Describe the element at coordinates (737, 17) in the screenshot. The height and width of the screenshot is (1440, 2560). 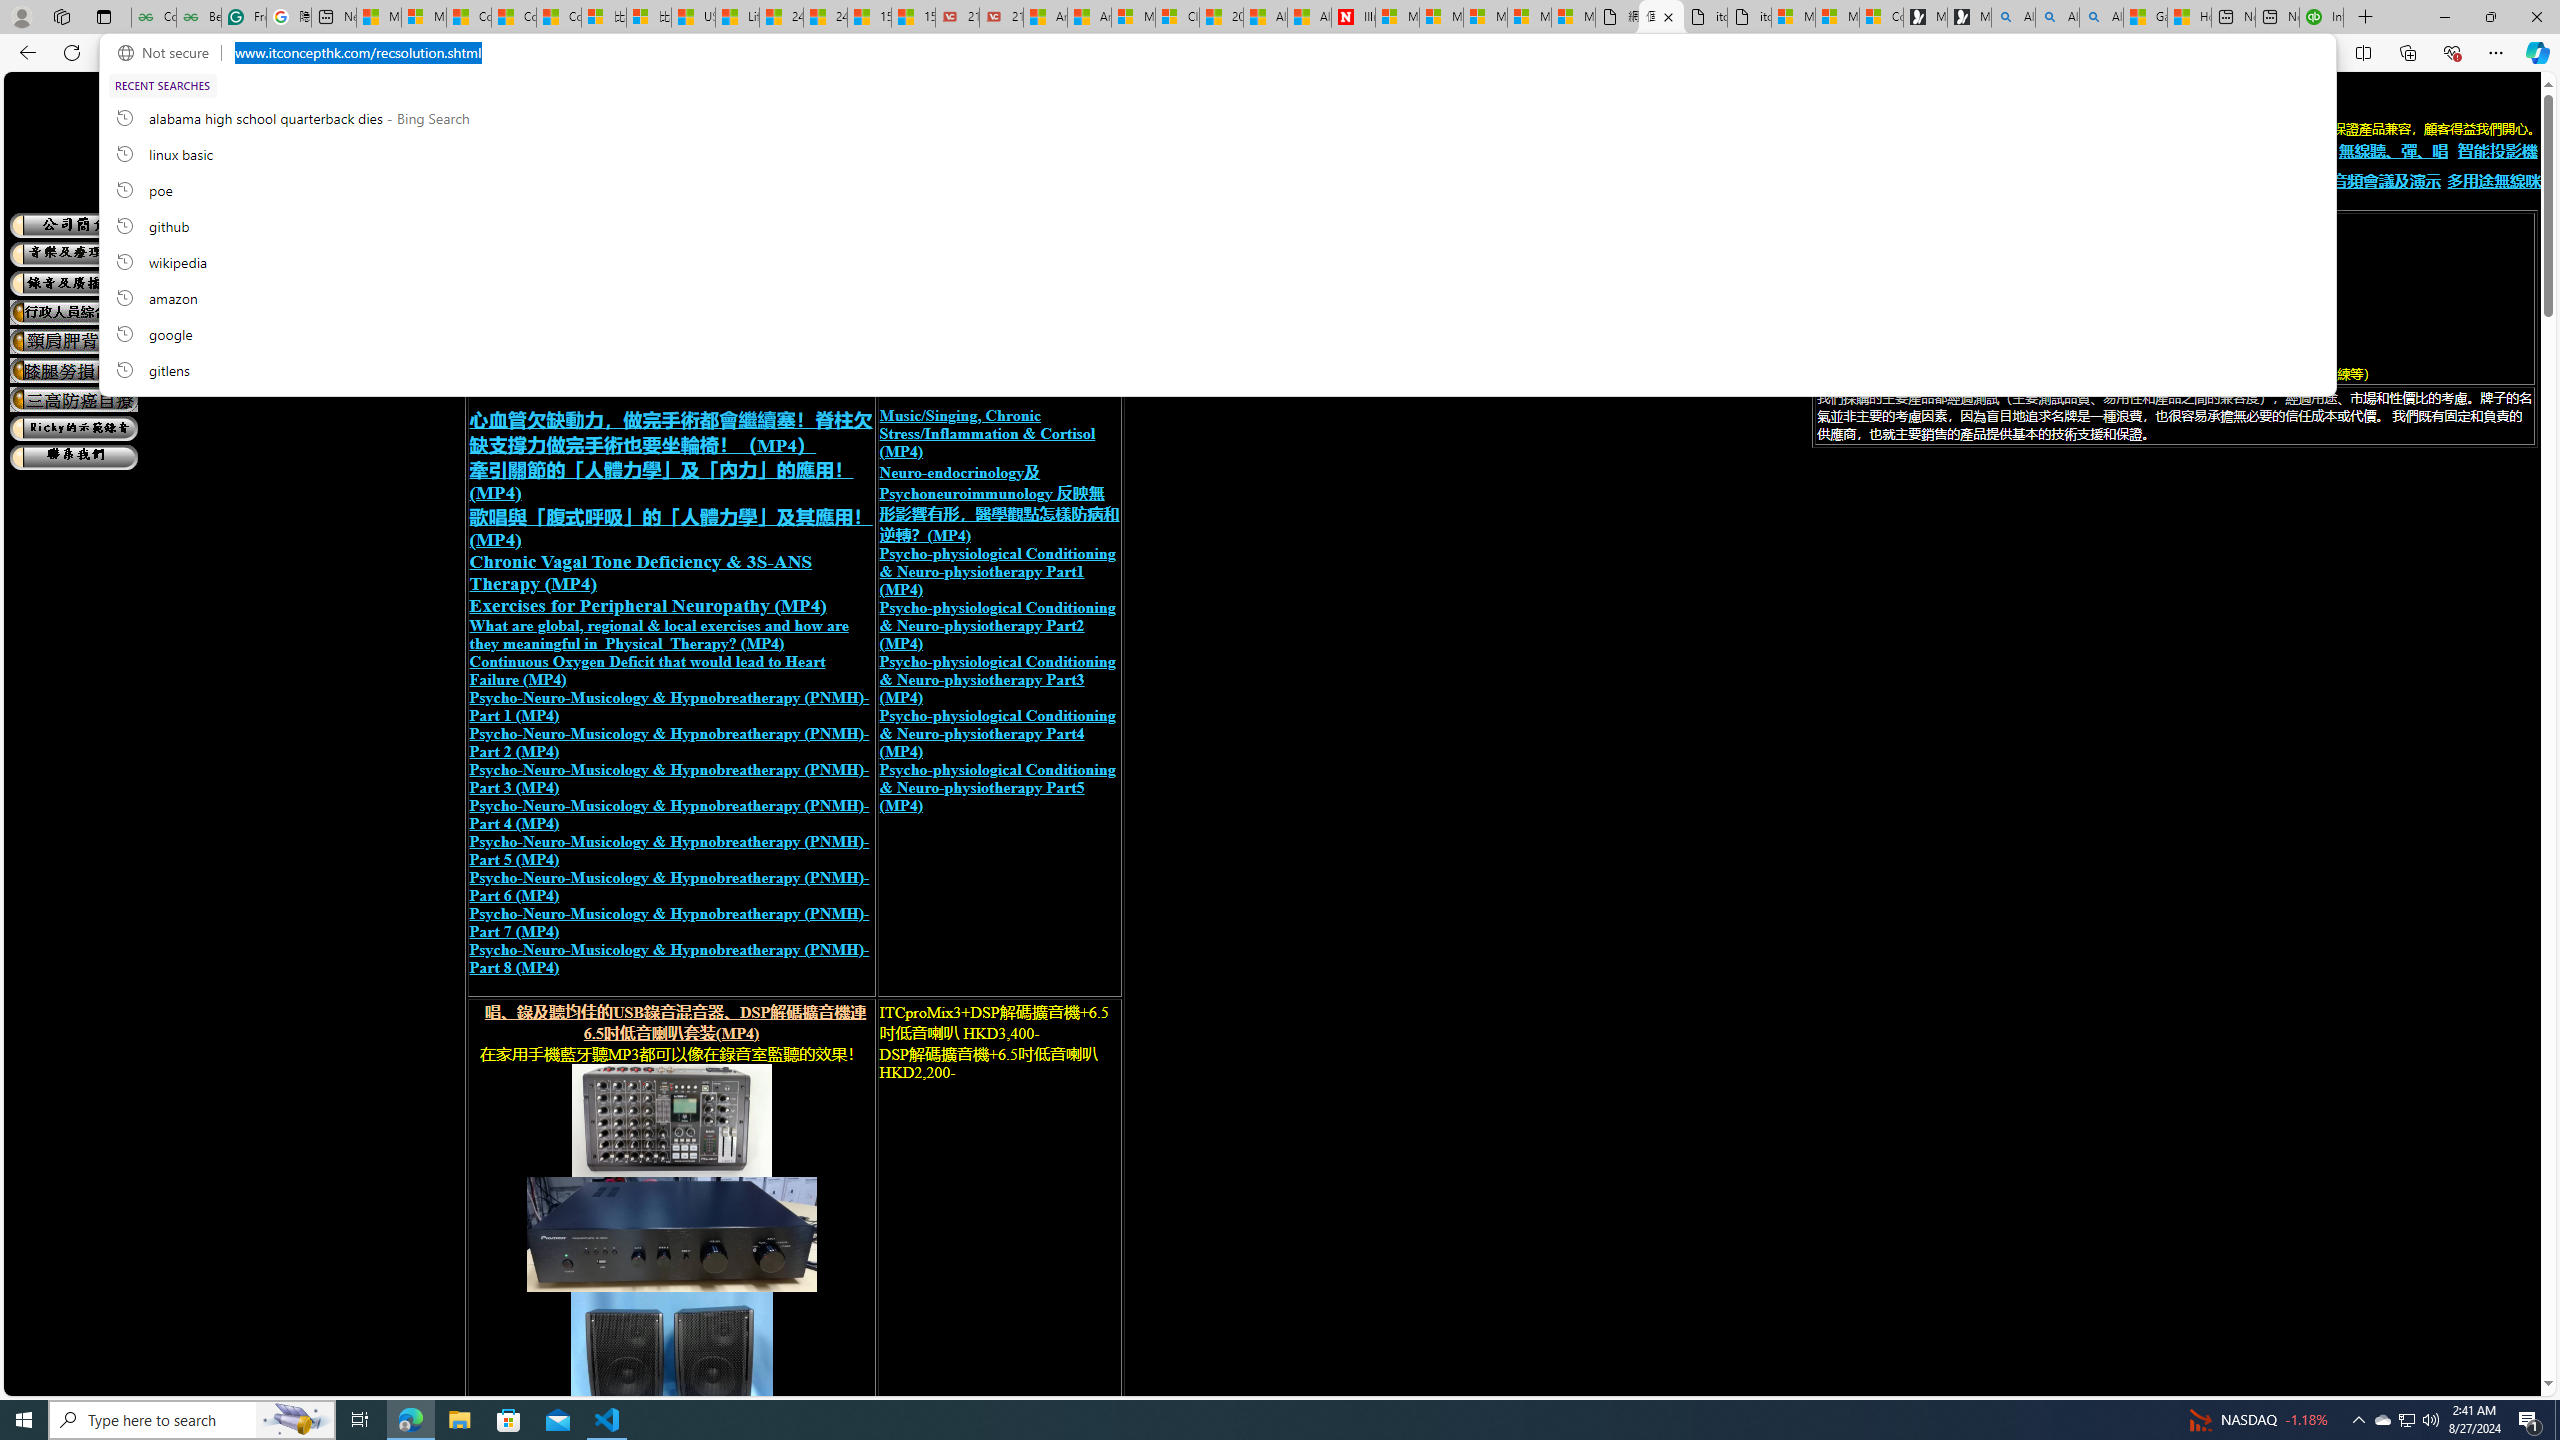
I see `Lifestyle - MSN` at that location.